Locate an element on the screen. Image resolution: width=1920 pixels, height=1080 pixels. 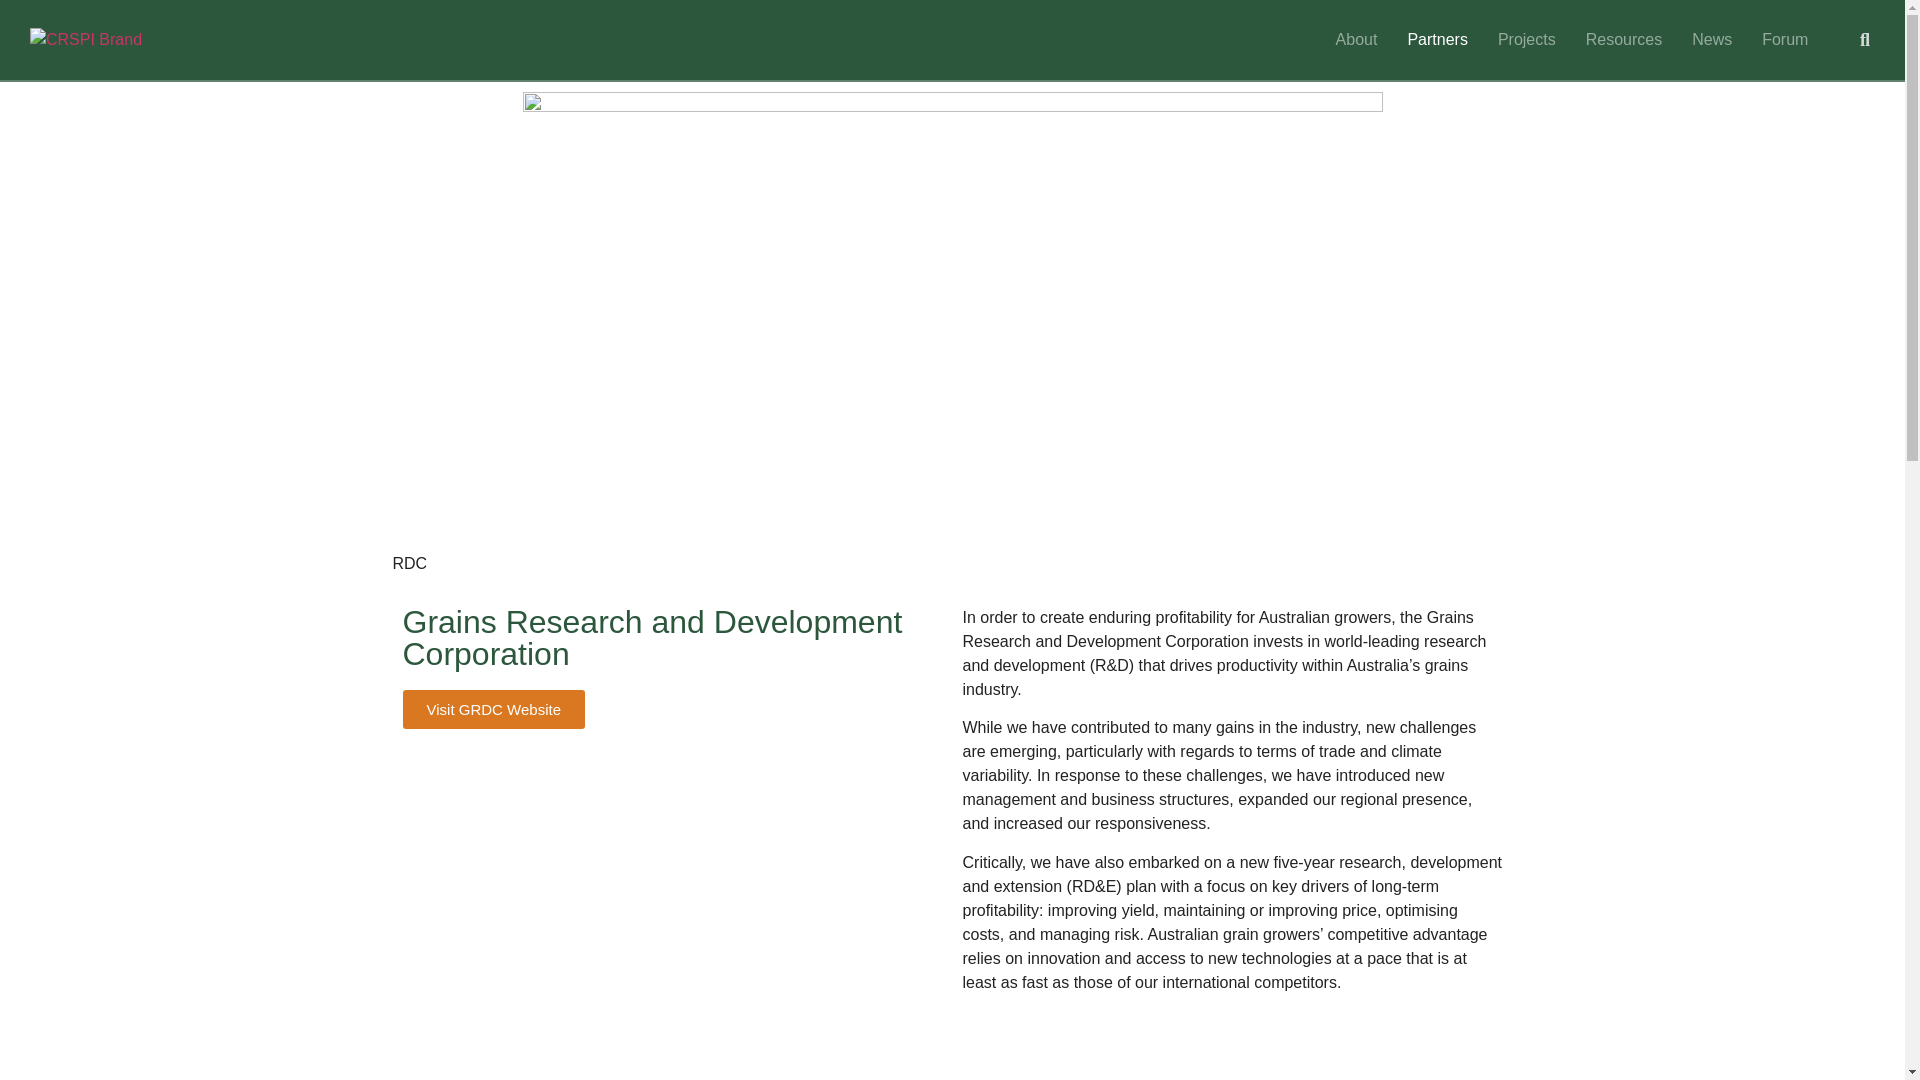
crspi-website-assets_reverse is located at coordinates (92, 40).